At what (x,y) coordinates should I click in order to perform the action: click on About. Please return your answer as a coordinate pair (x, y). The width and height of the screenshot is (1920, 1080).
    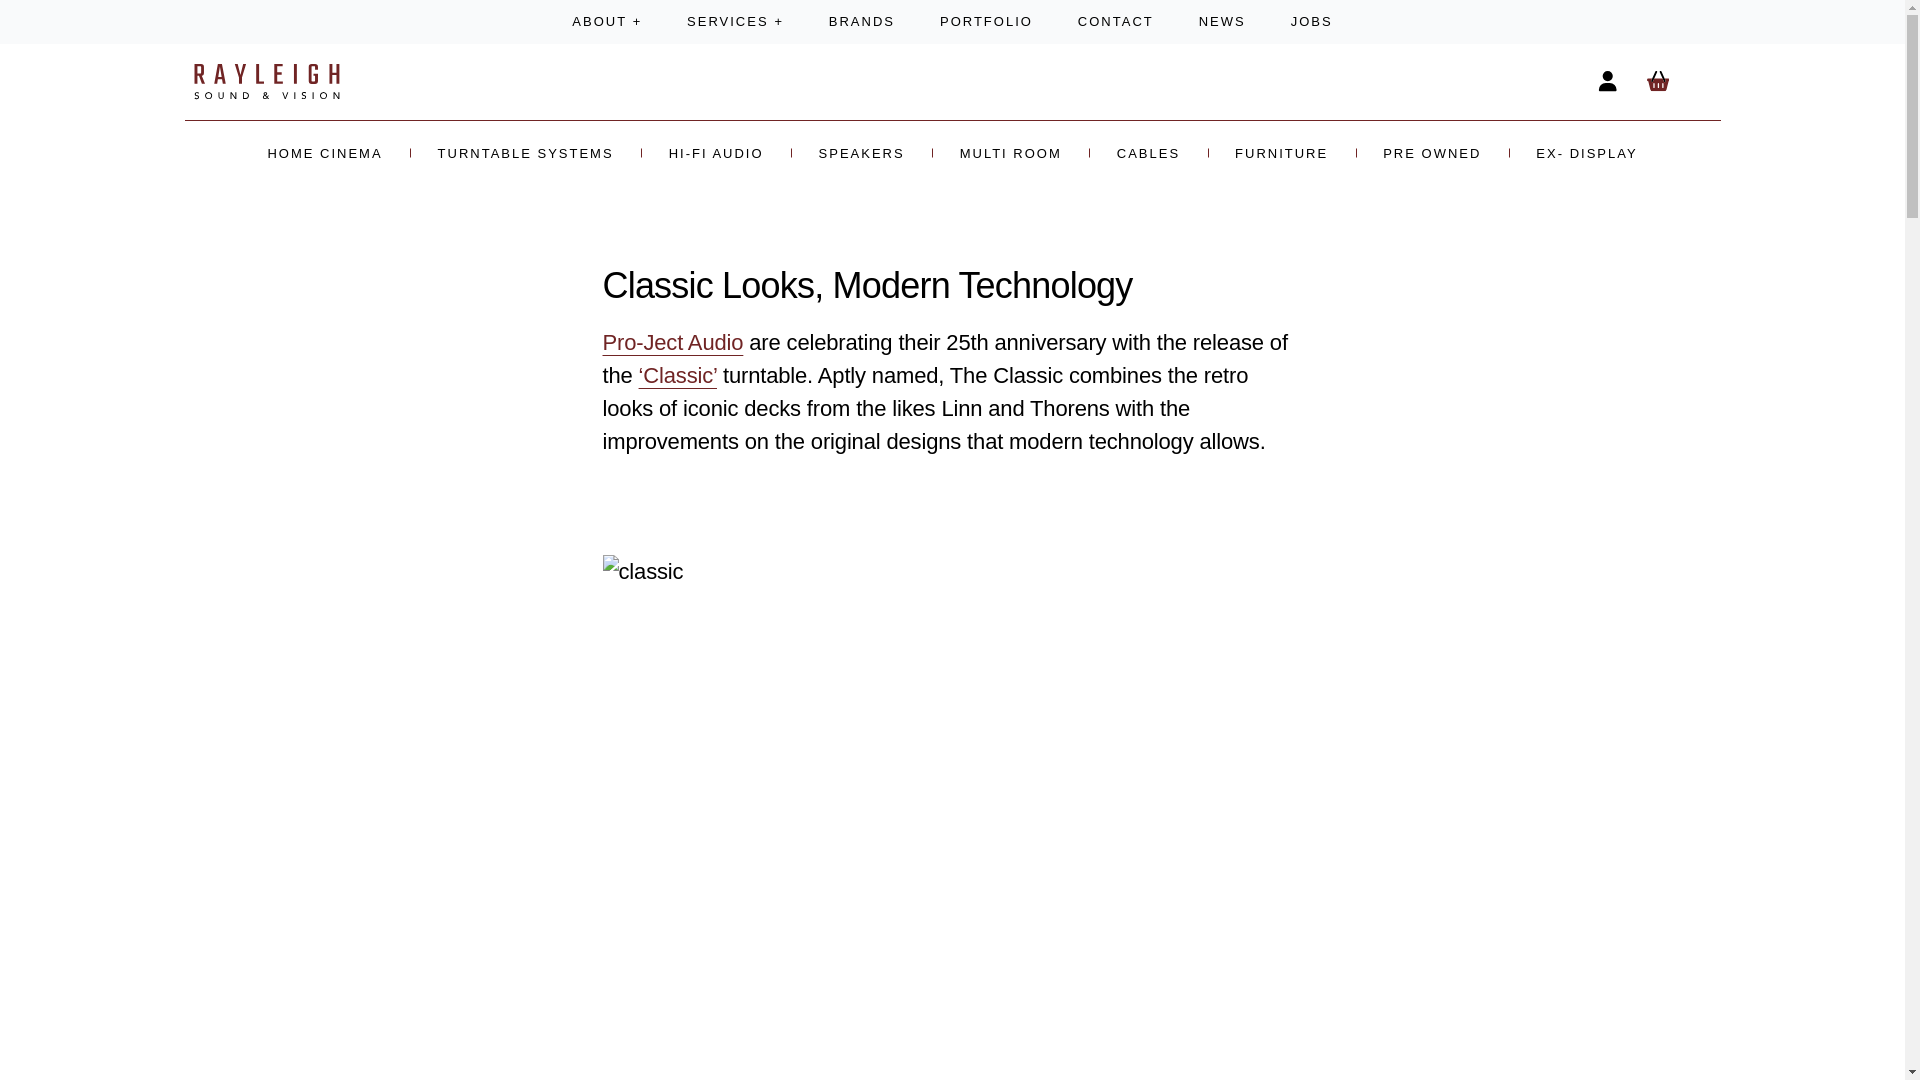
    Looking at the image, I should click on (606, 22).